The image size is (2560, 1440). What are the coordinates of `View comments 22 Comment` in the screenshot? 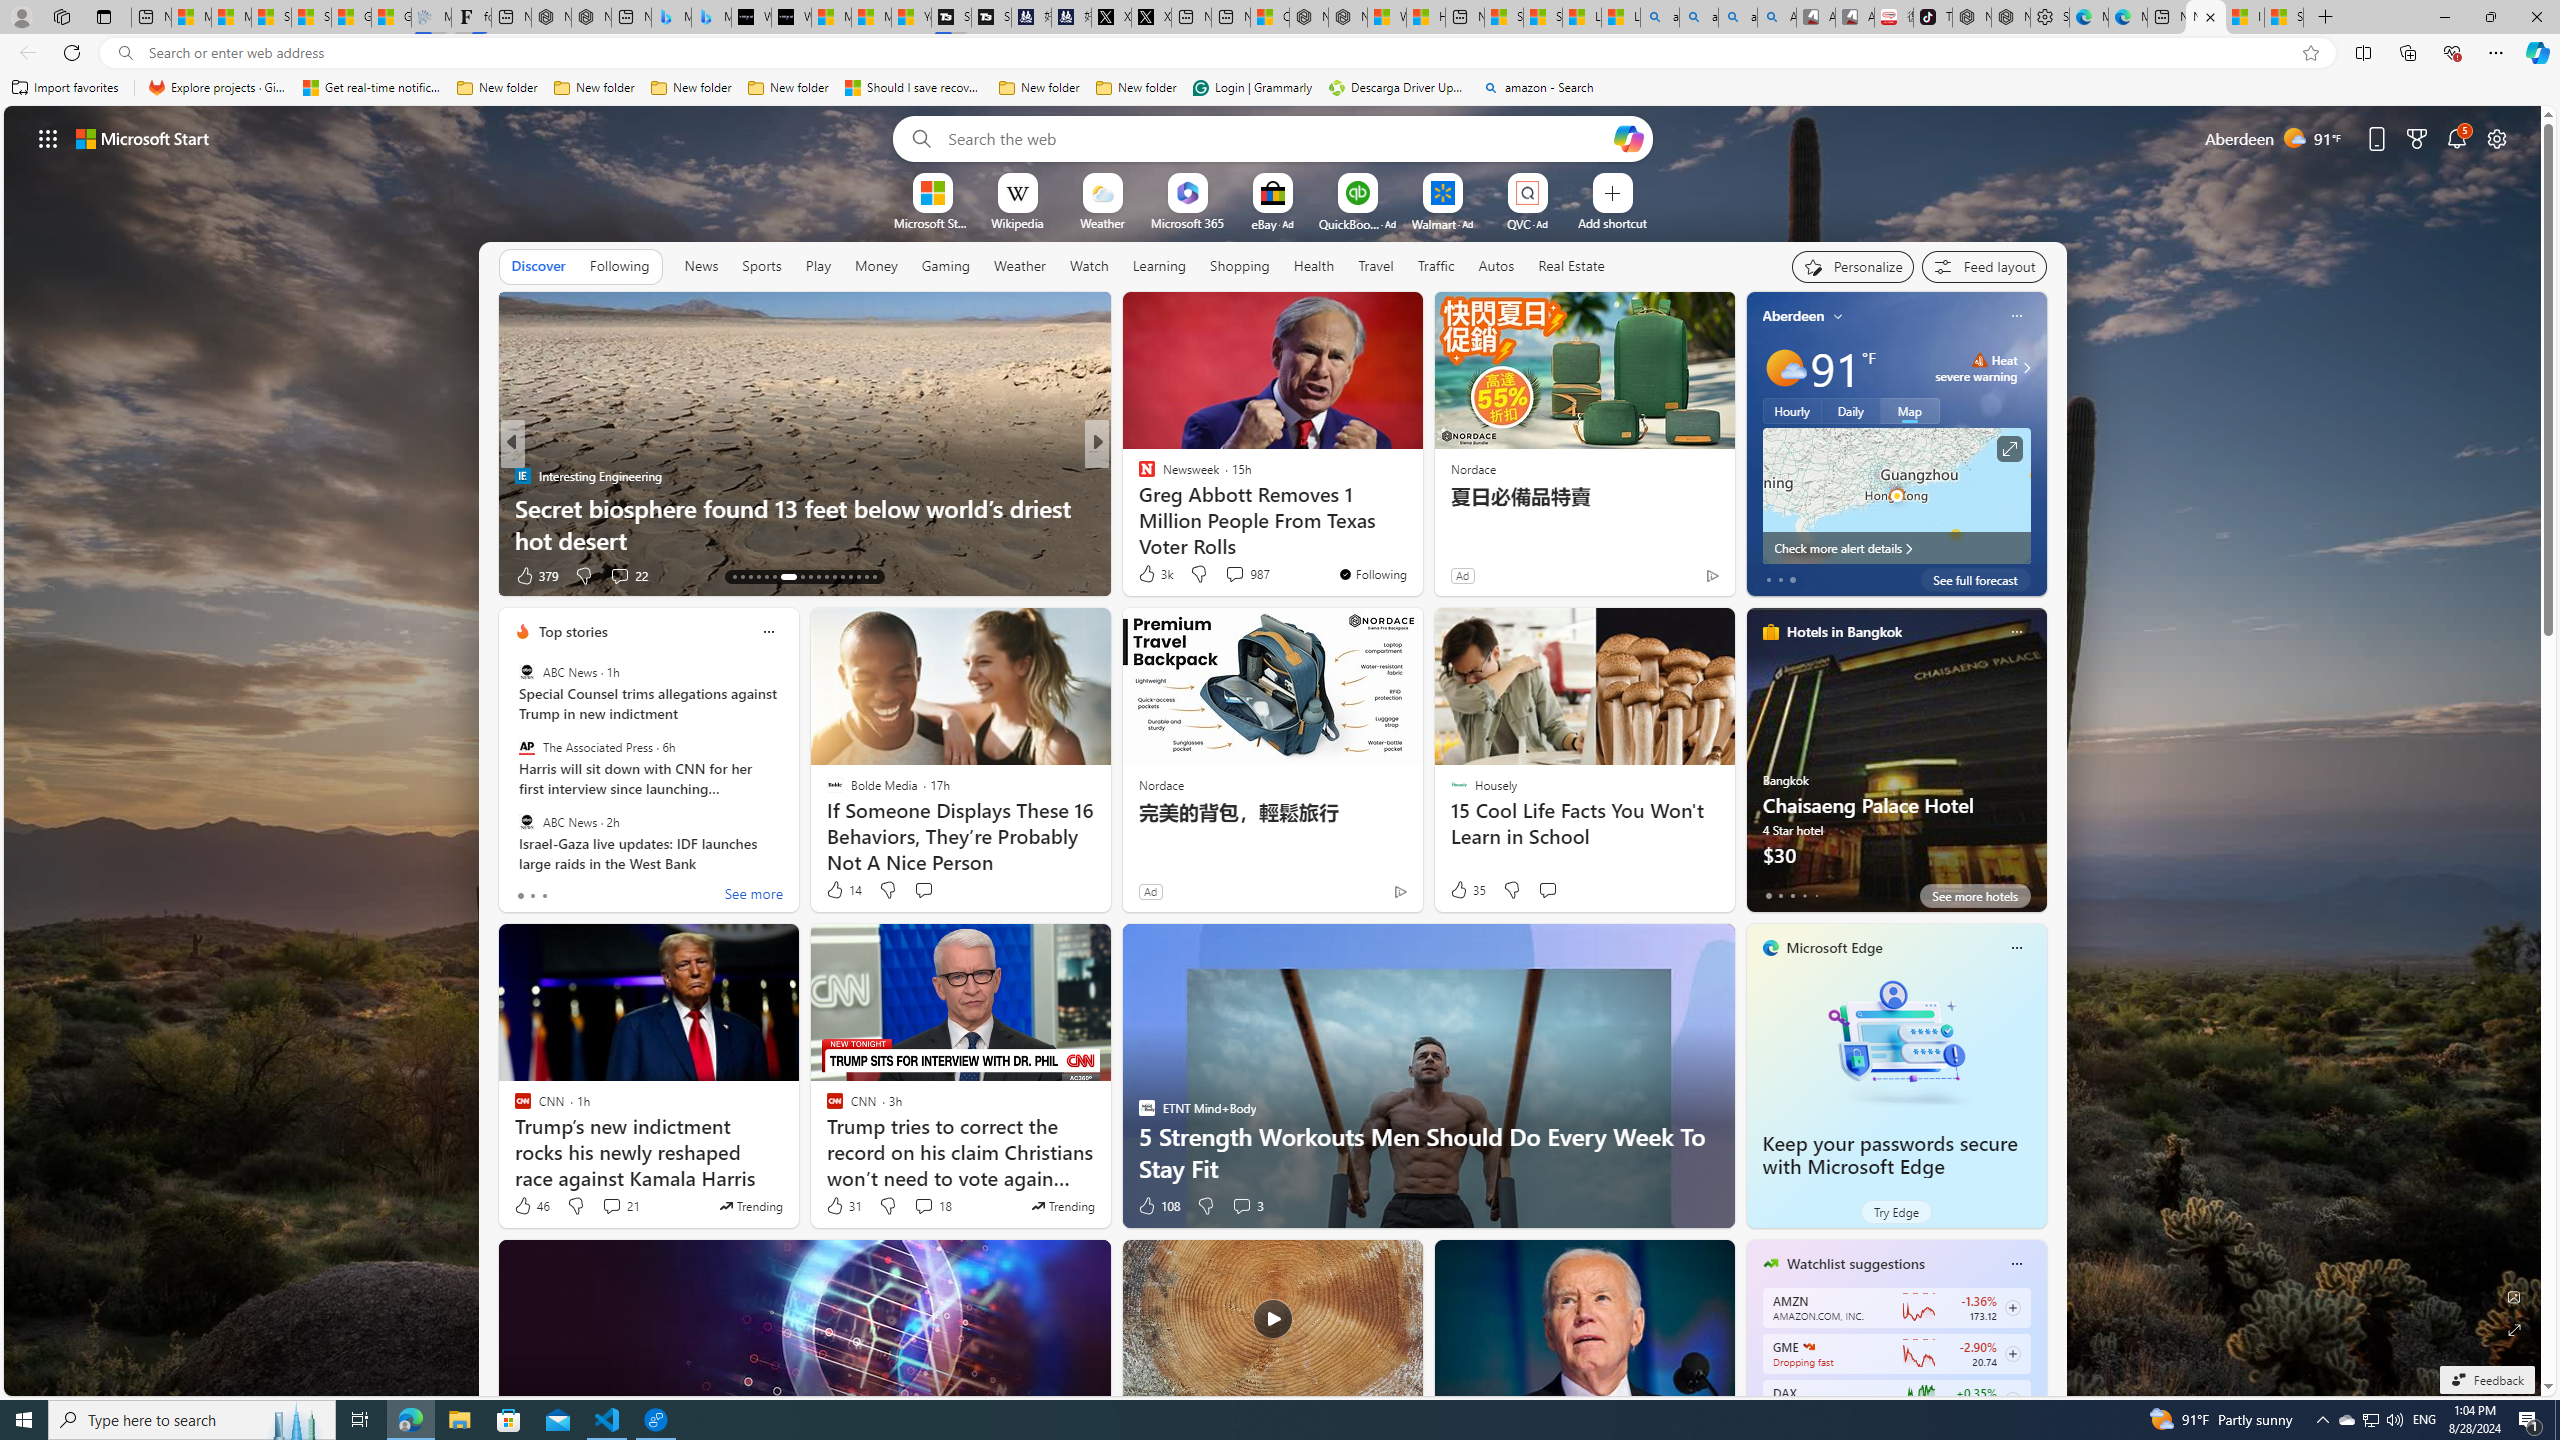 It's located at (619, 575).